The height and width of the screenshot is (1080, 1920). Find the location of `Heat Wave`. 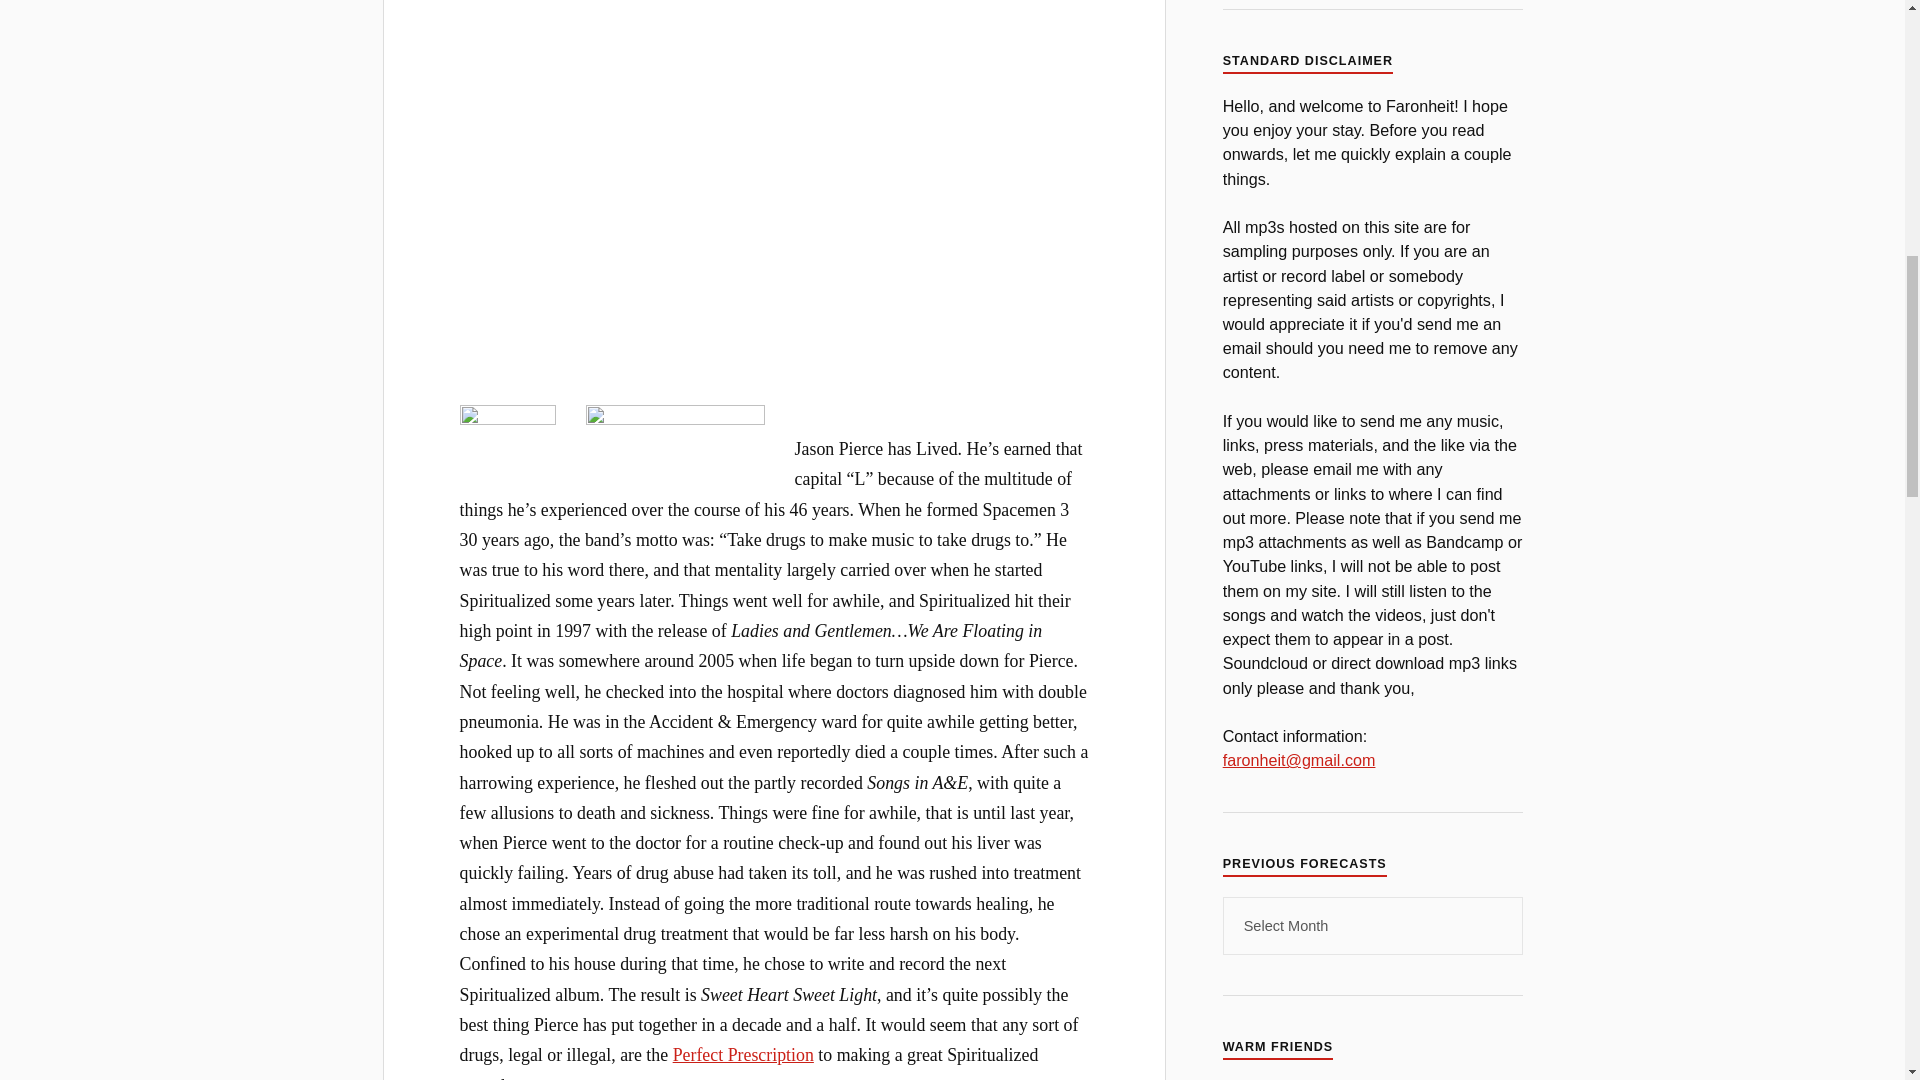

Heat Wave is located at coordinates (674, 428).